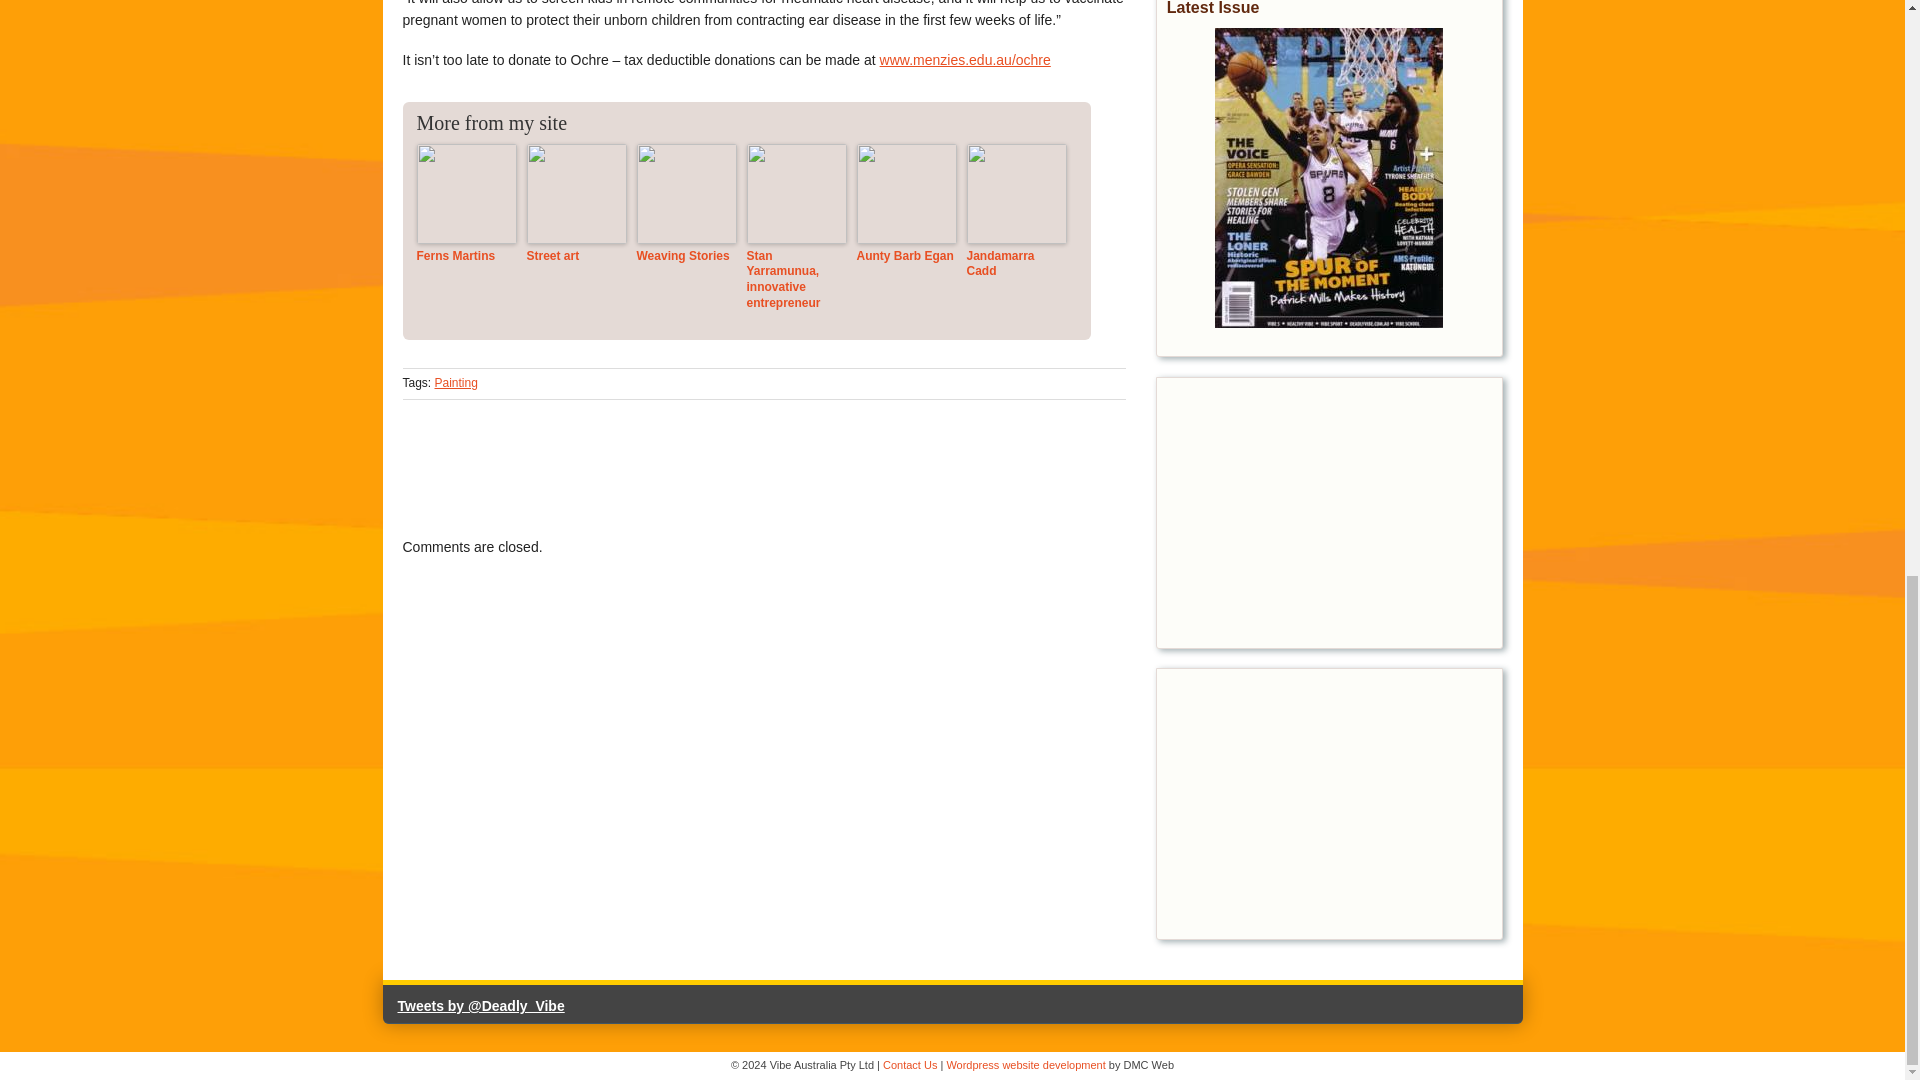  Describe the element at coordinates (685, 256) in the screenshot. I see `Weaving Stories` at that location.